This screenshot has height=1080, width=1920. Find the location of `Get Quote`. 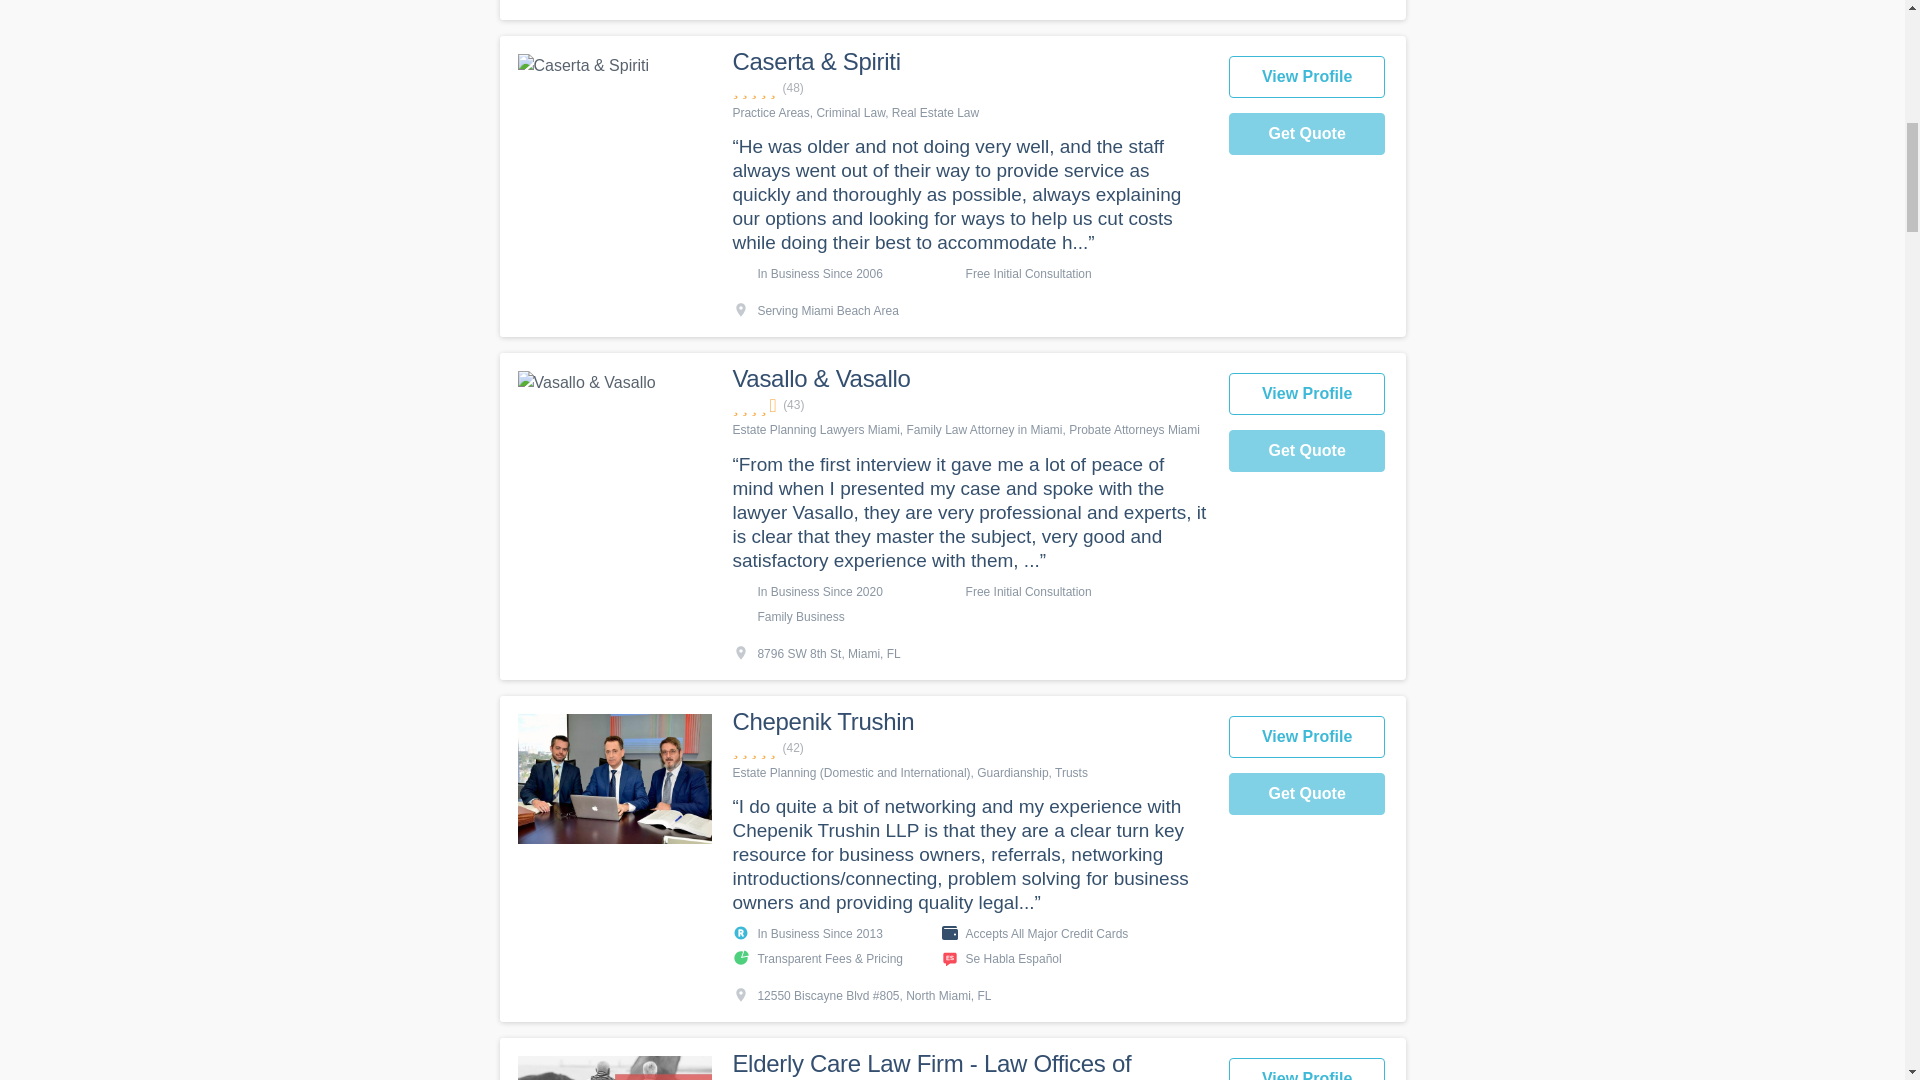

Get Quote is located at coordinates (1307, 450).